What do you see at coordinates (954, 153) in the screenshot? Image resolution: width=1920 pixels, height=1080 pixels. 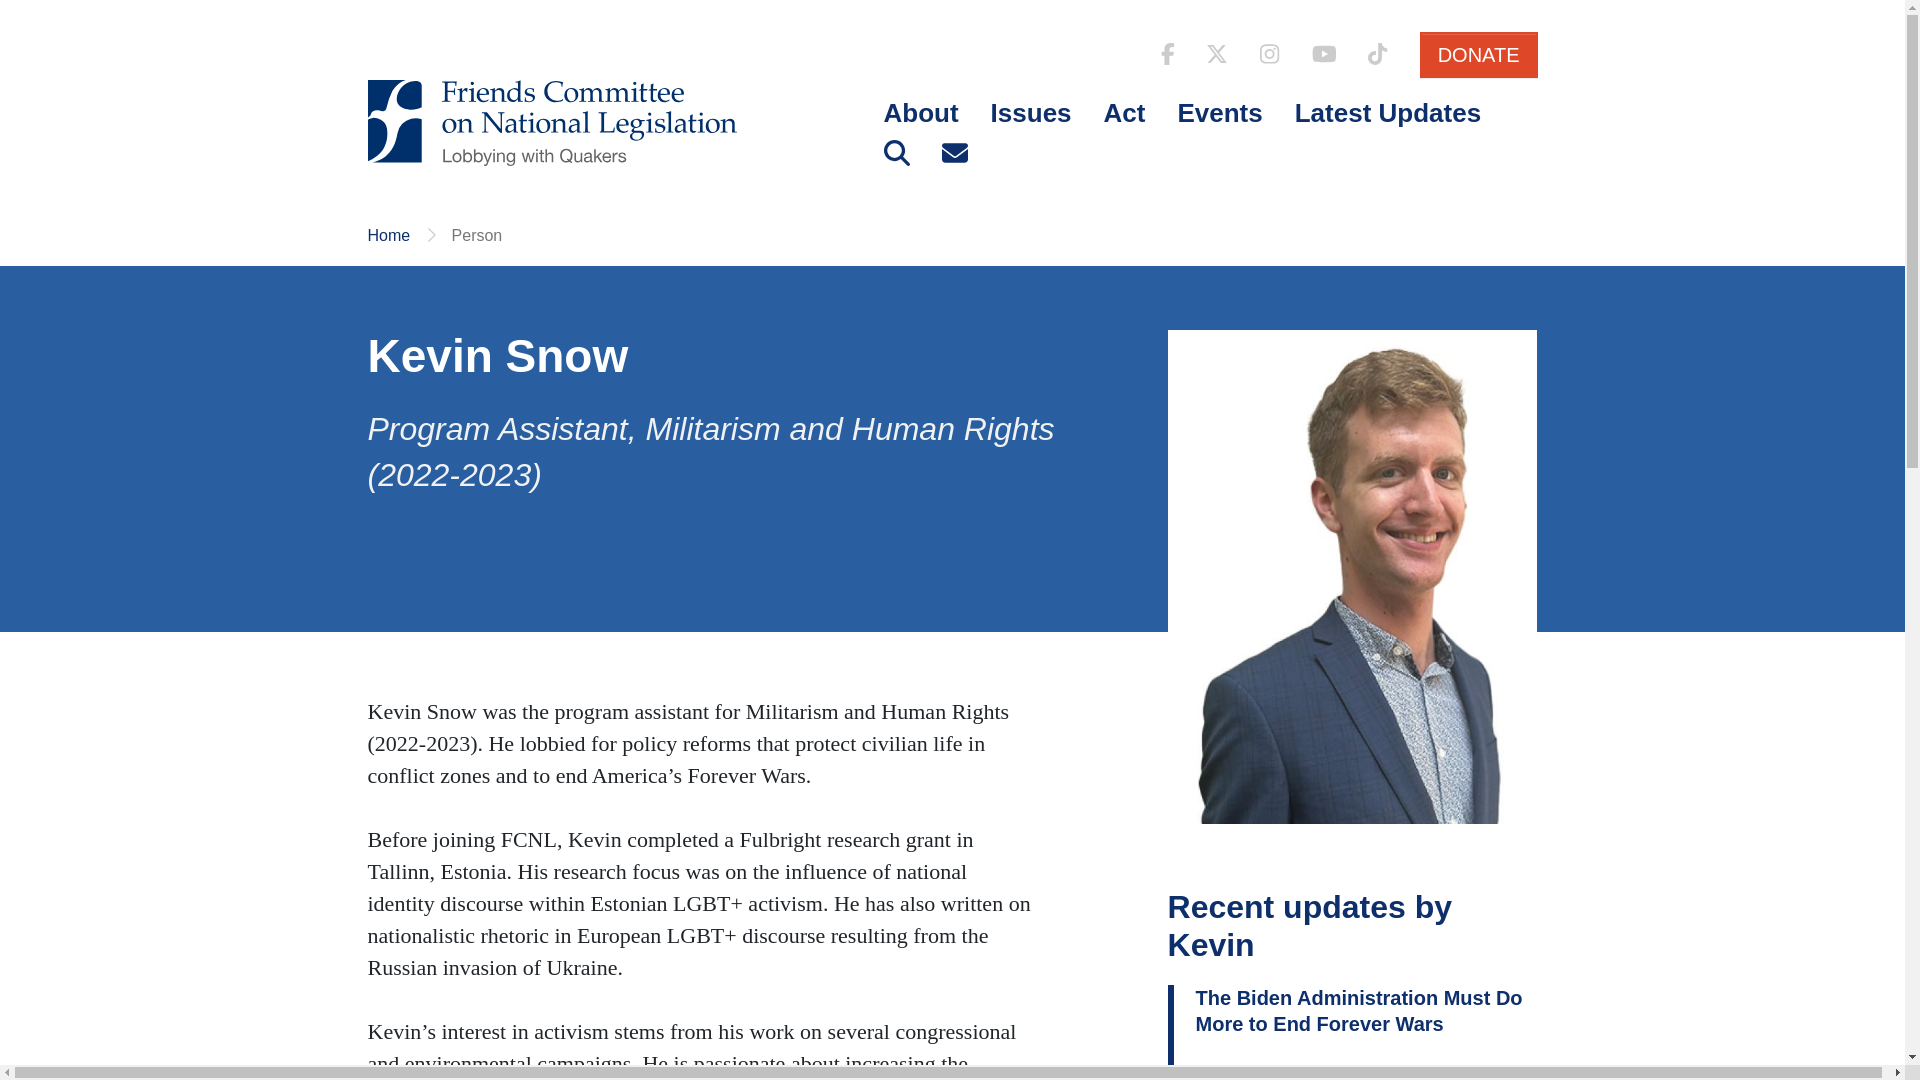 I see `Email signup` at bounding box center [954, 153].